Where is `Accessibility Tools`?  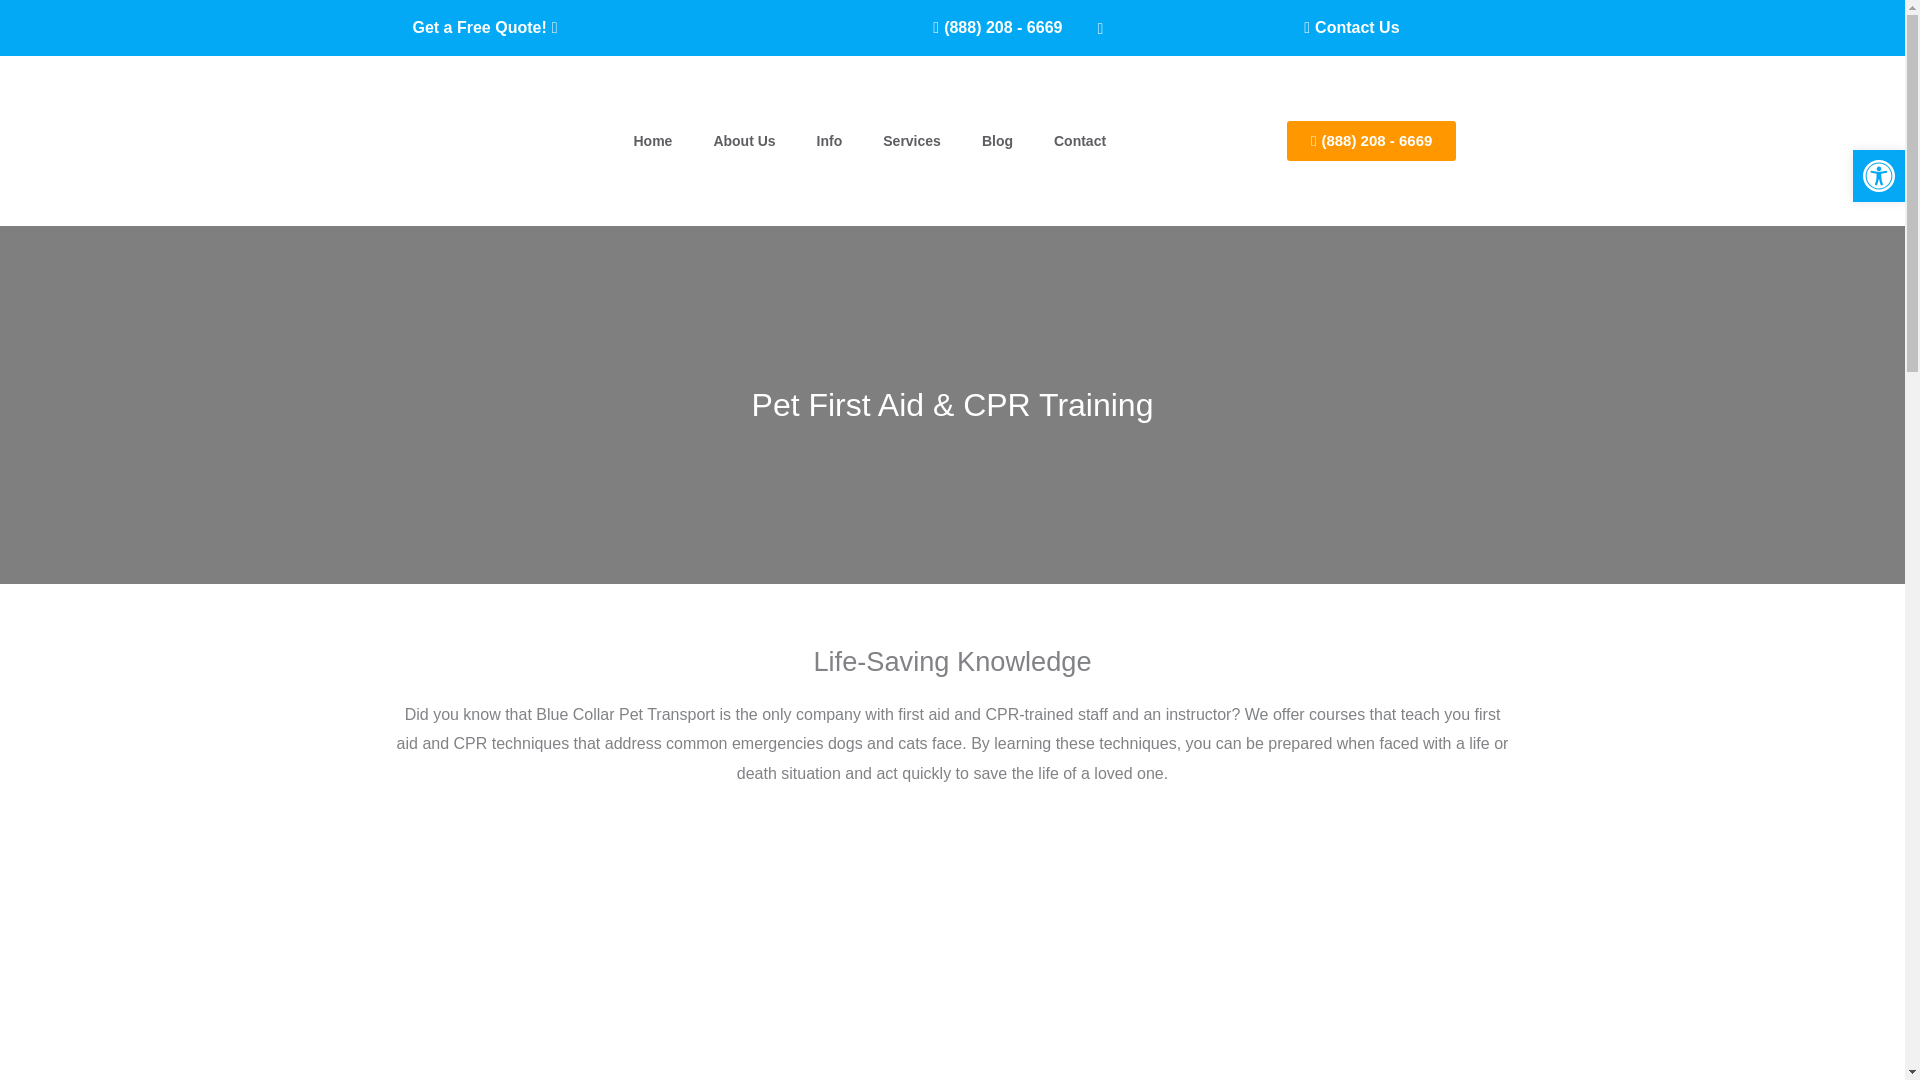 Accessibility Tools is located at coordinates (1878, 176).